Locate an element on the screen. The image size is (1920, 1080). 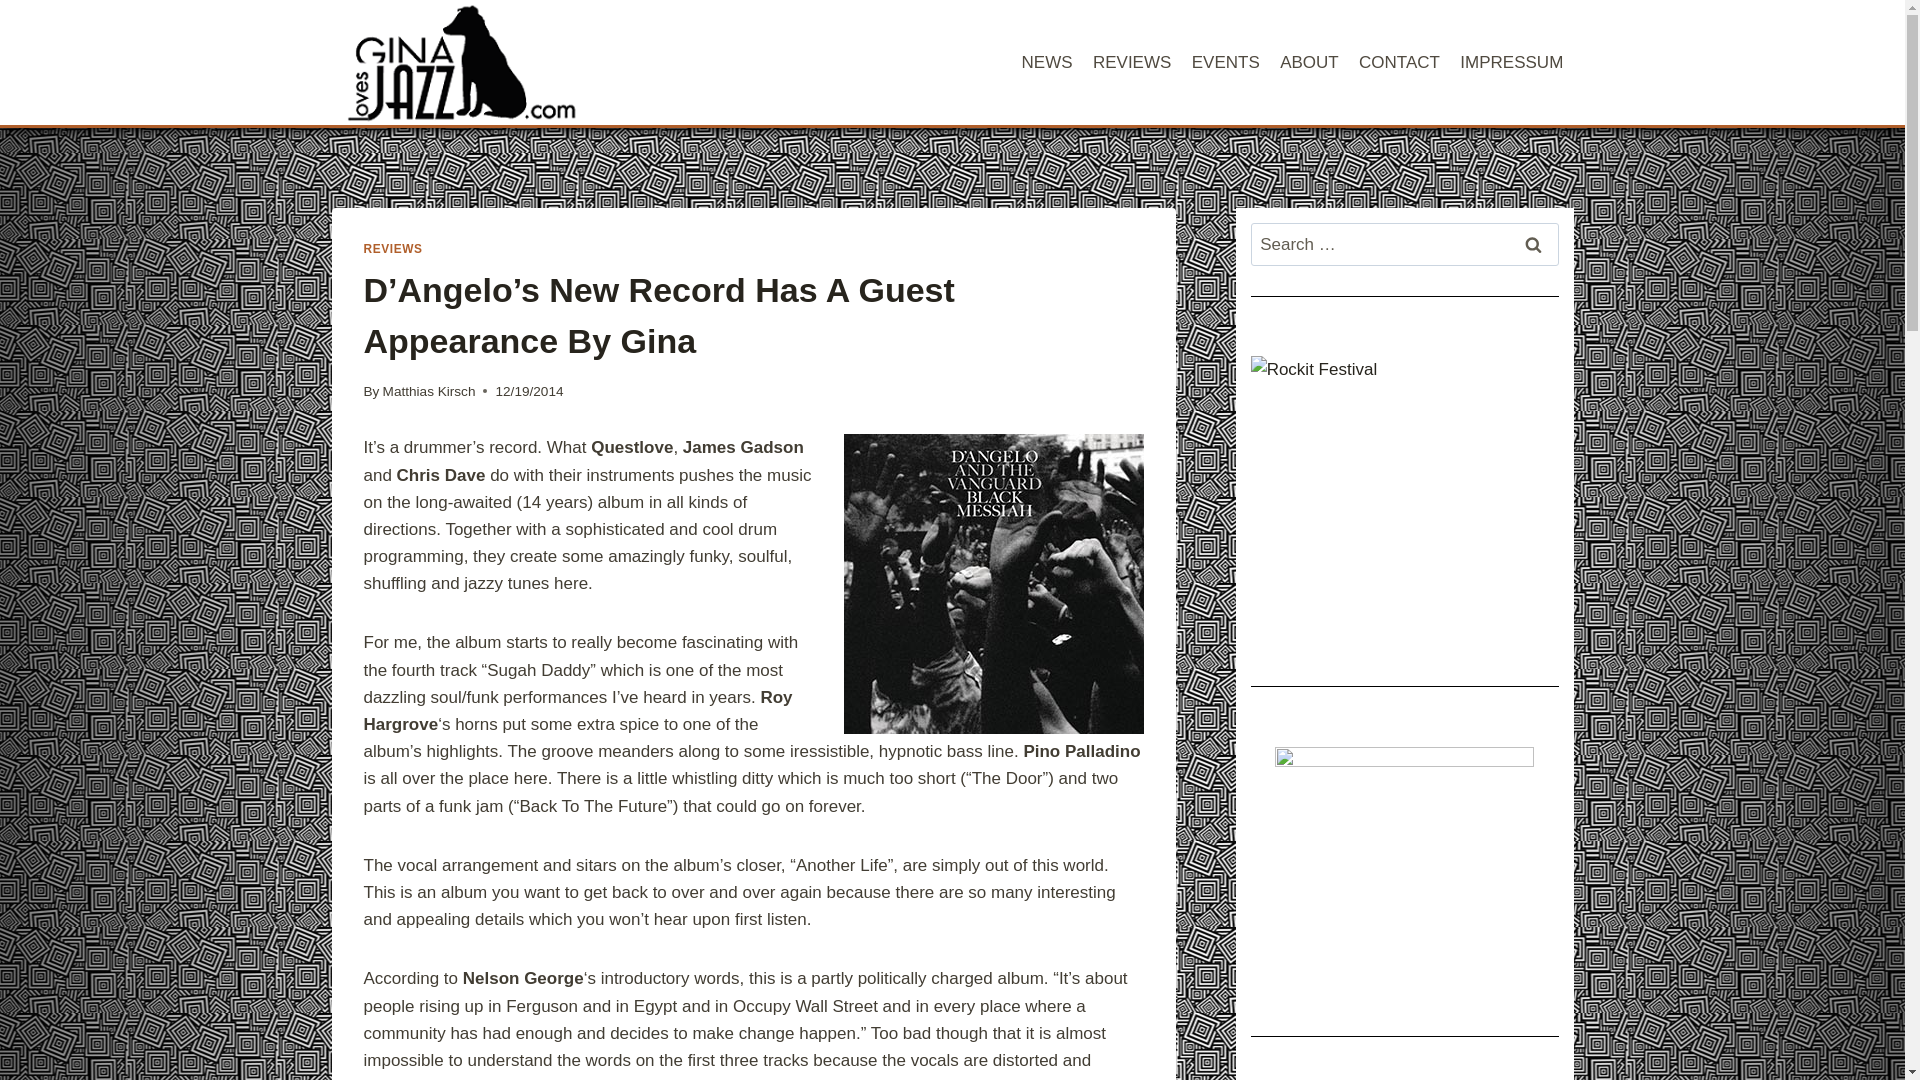
NEWS is located at coordinates (1046, 62).